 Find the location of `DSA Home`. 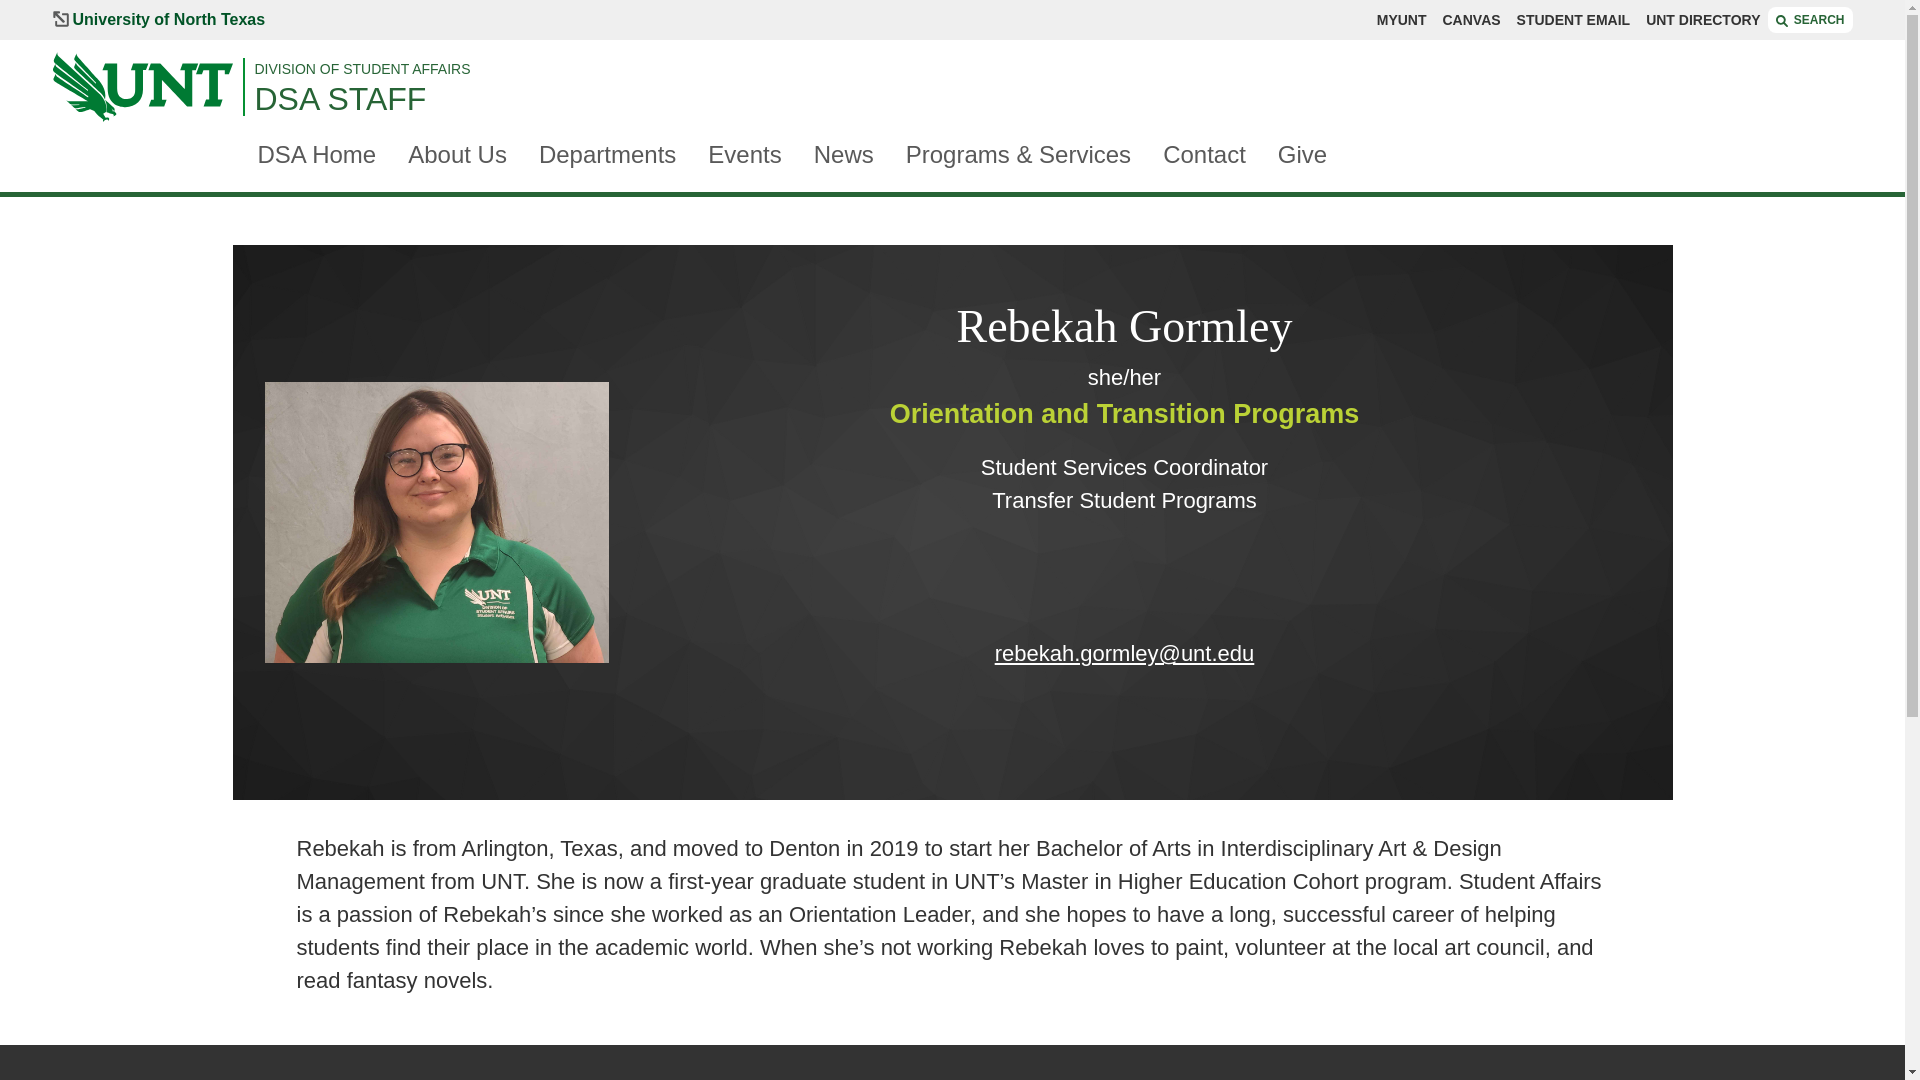

DSA Home is located at coordinates (316, 156).